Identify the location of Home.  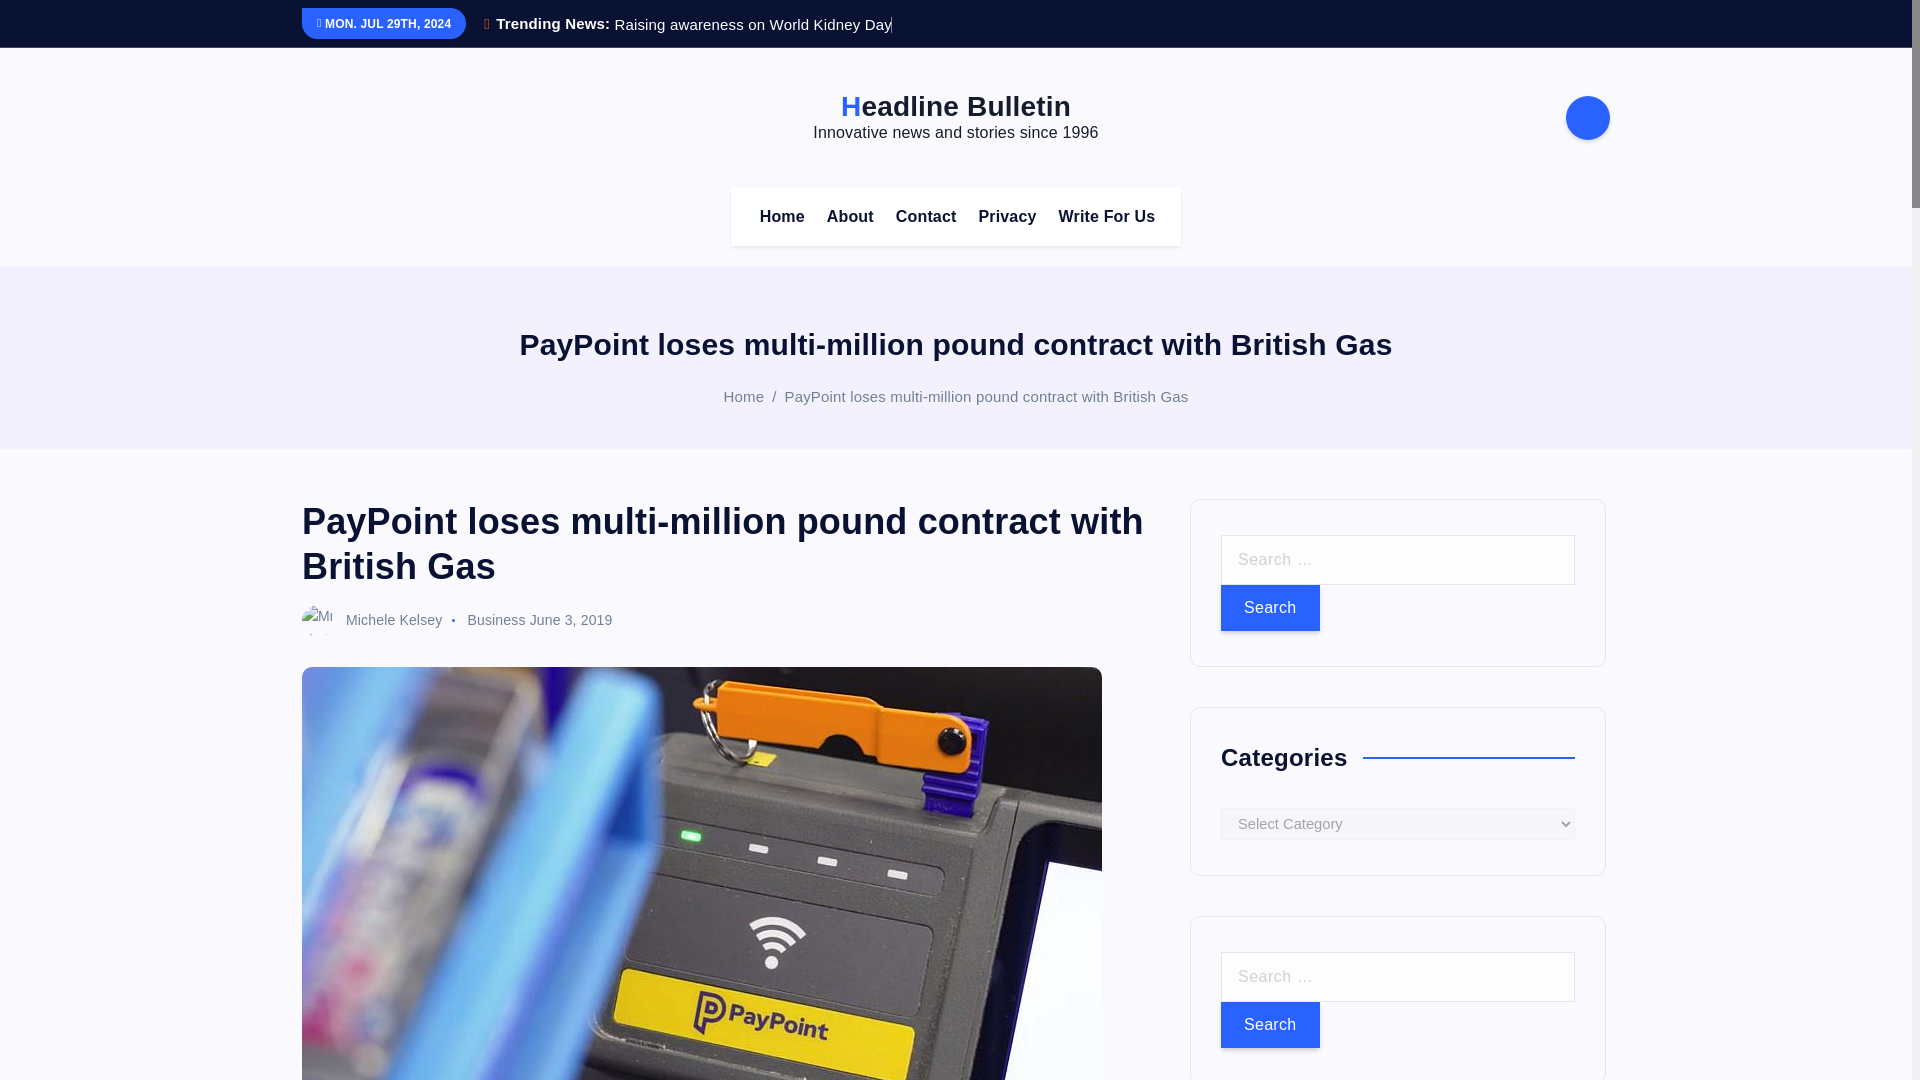
(782, 216).